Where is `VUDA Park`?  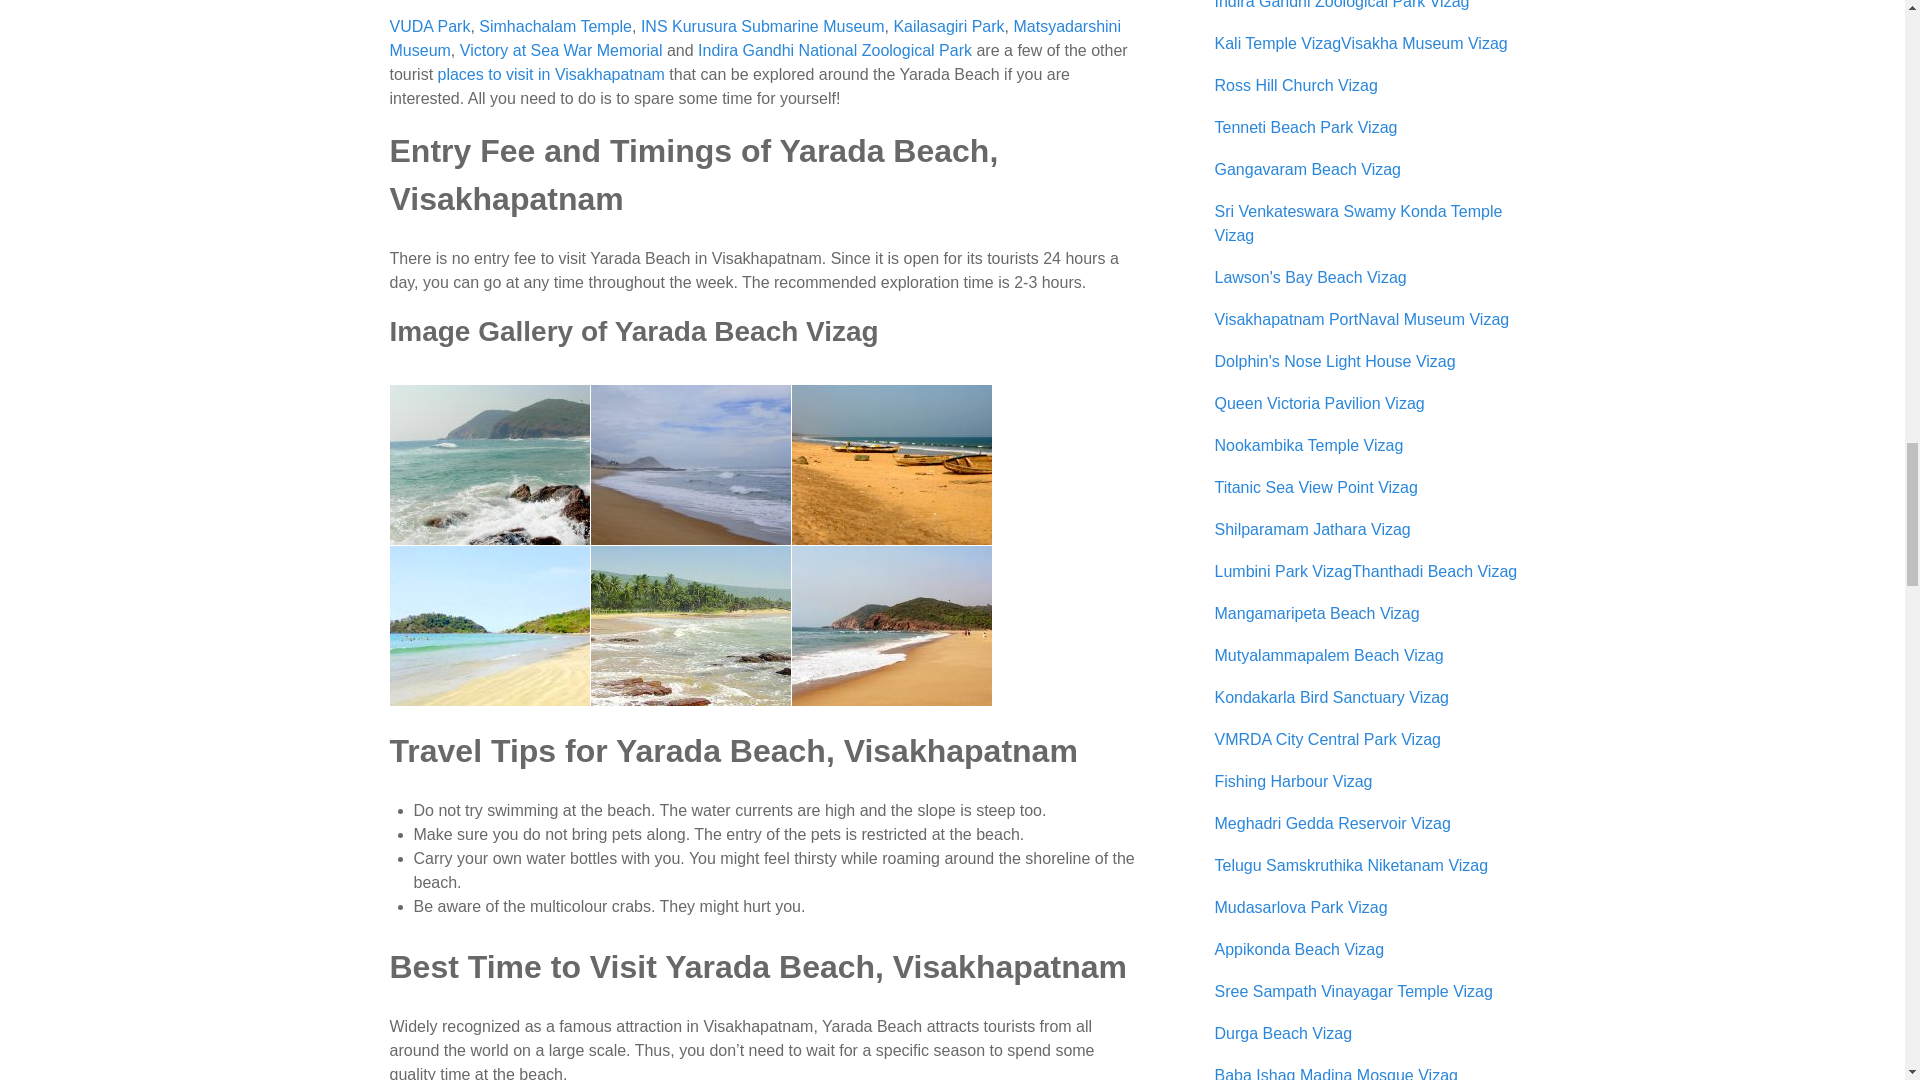
VUDA Park is located at coordinates (430, 26).